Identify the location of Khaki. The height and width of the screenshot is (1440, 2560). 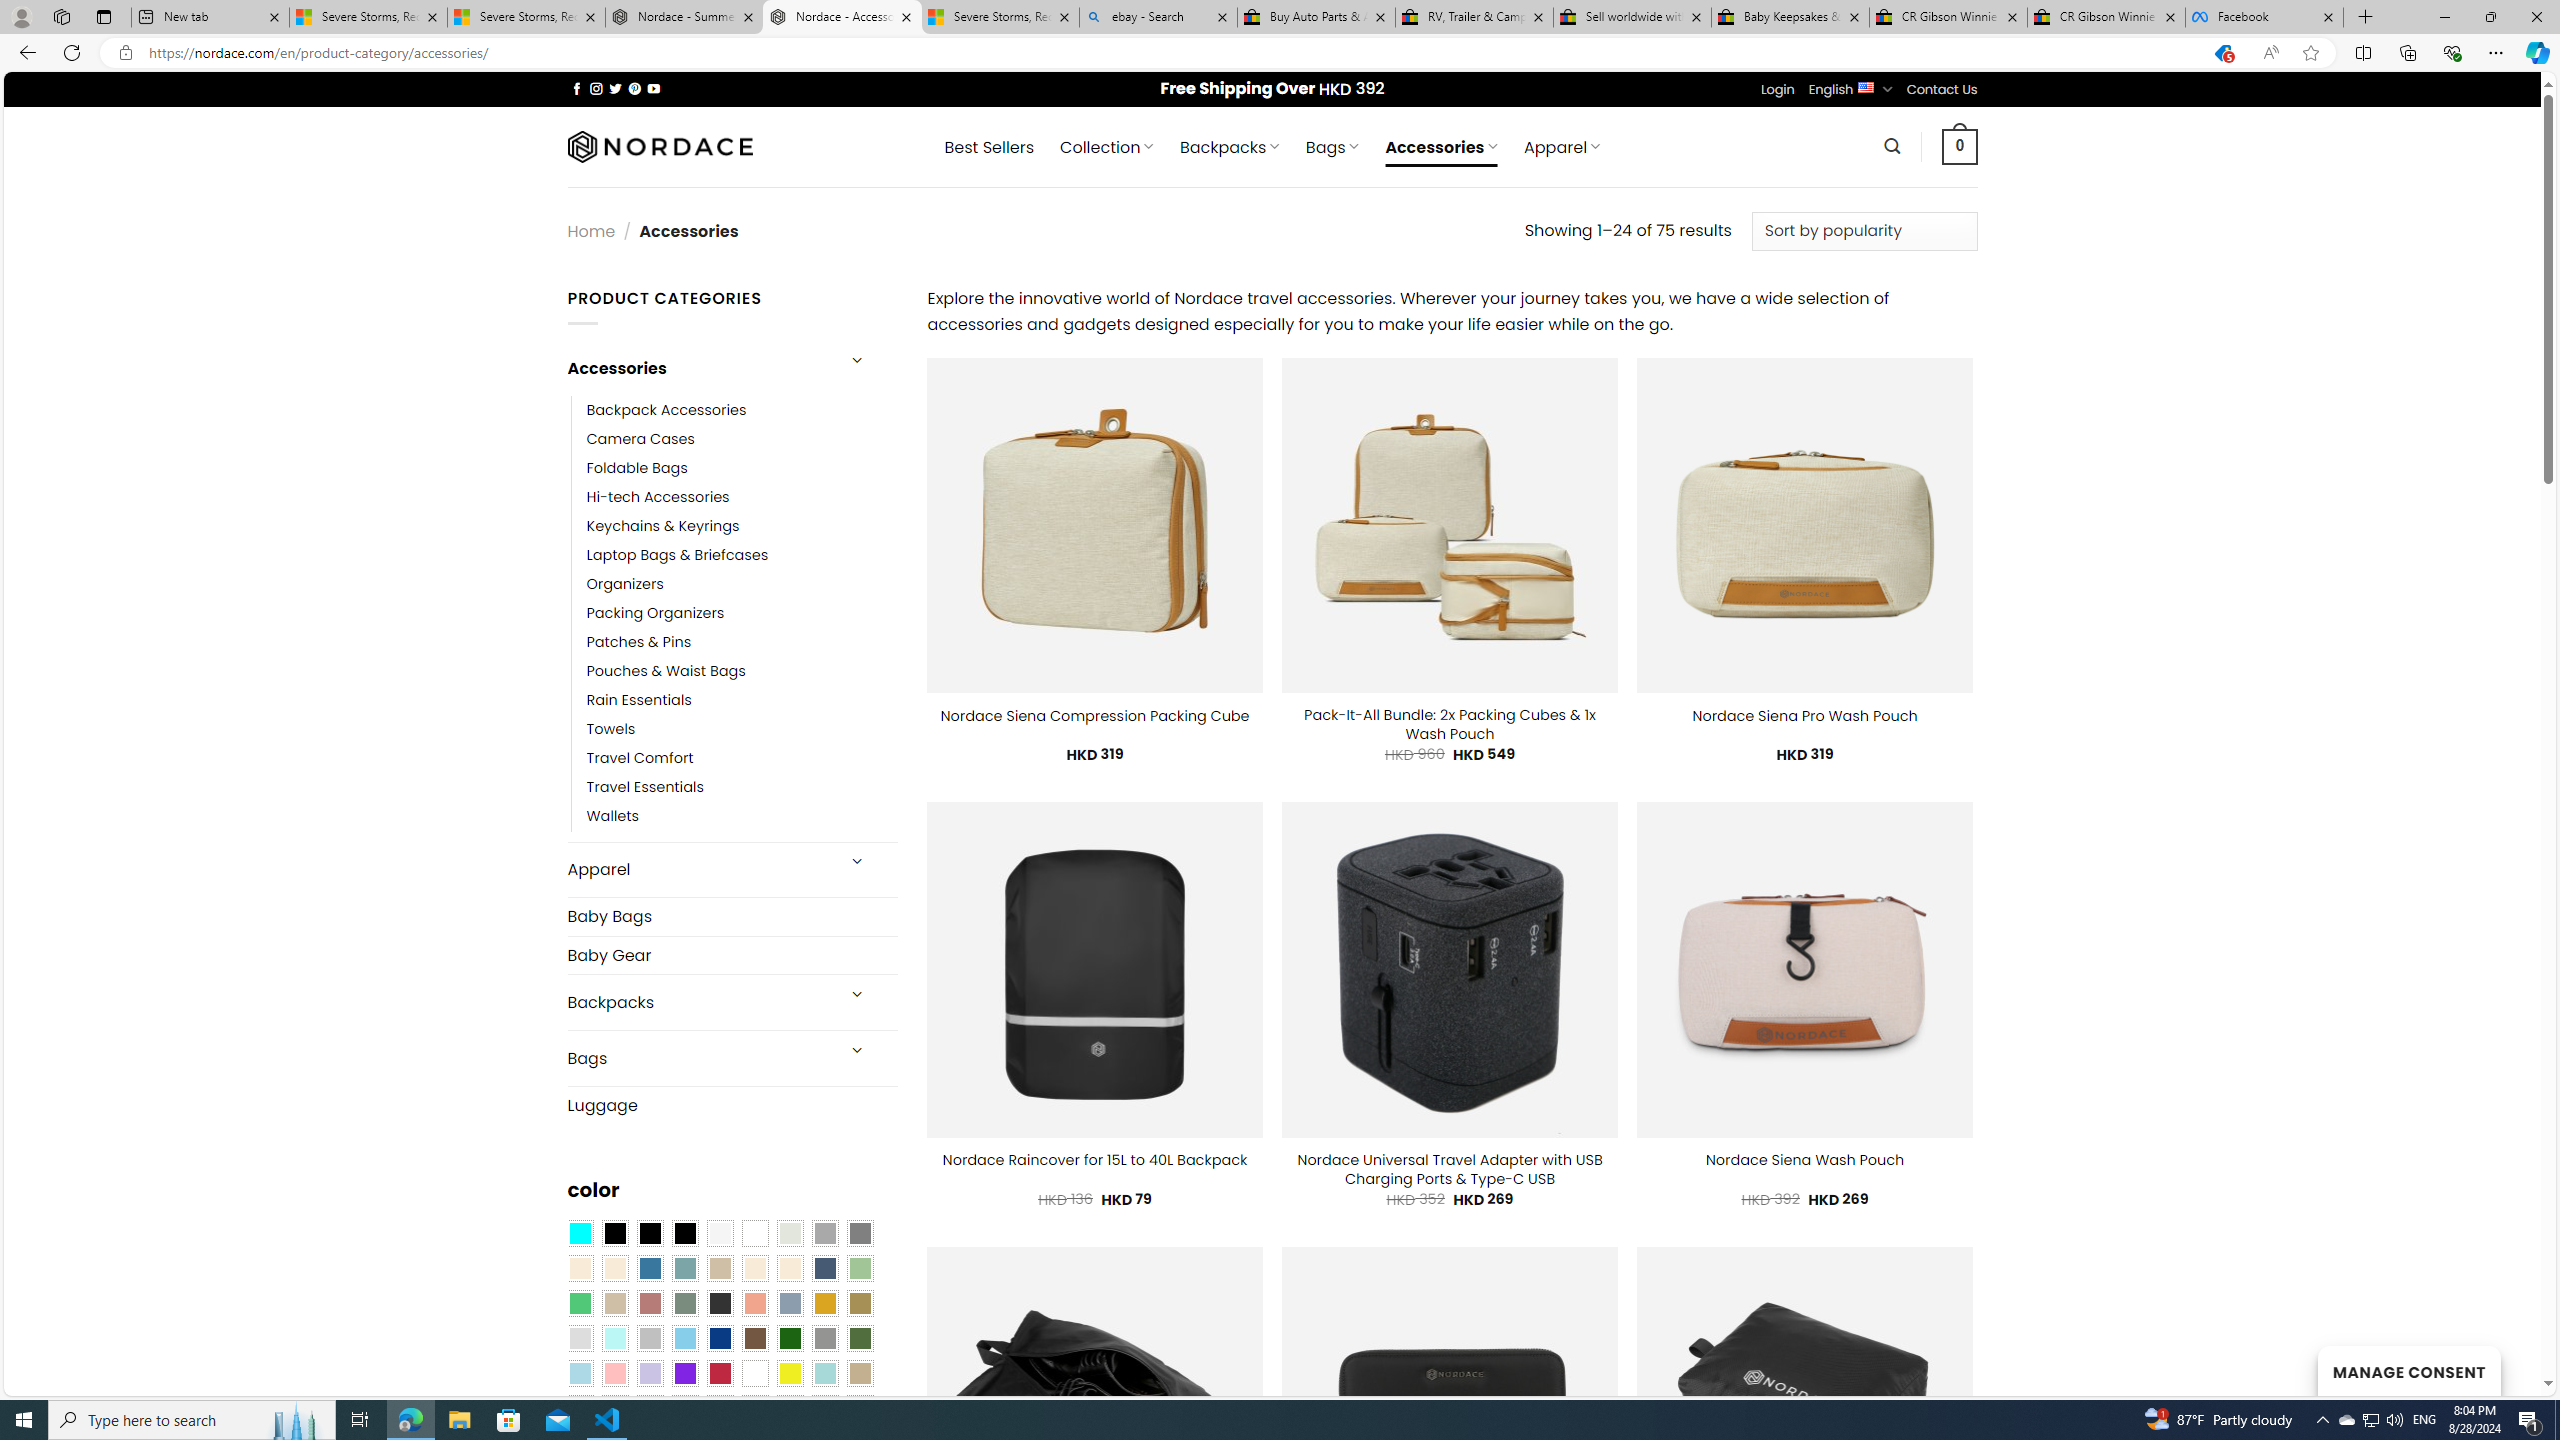
(860, 1373).